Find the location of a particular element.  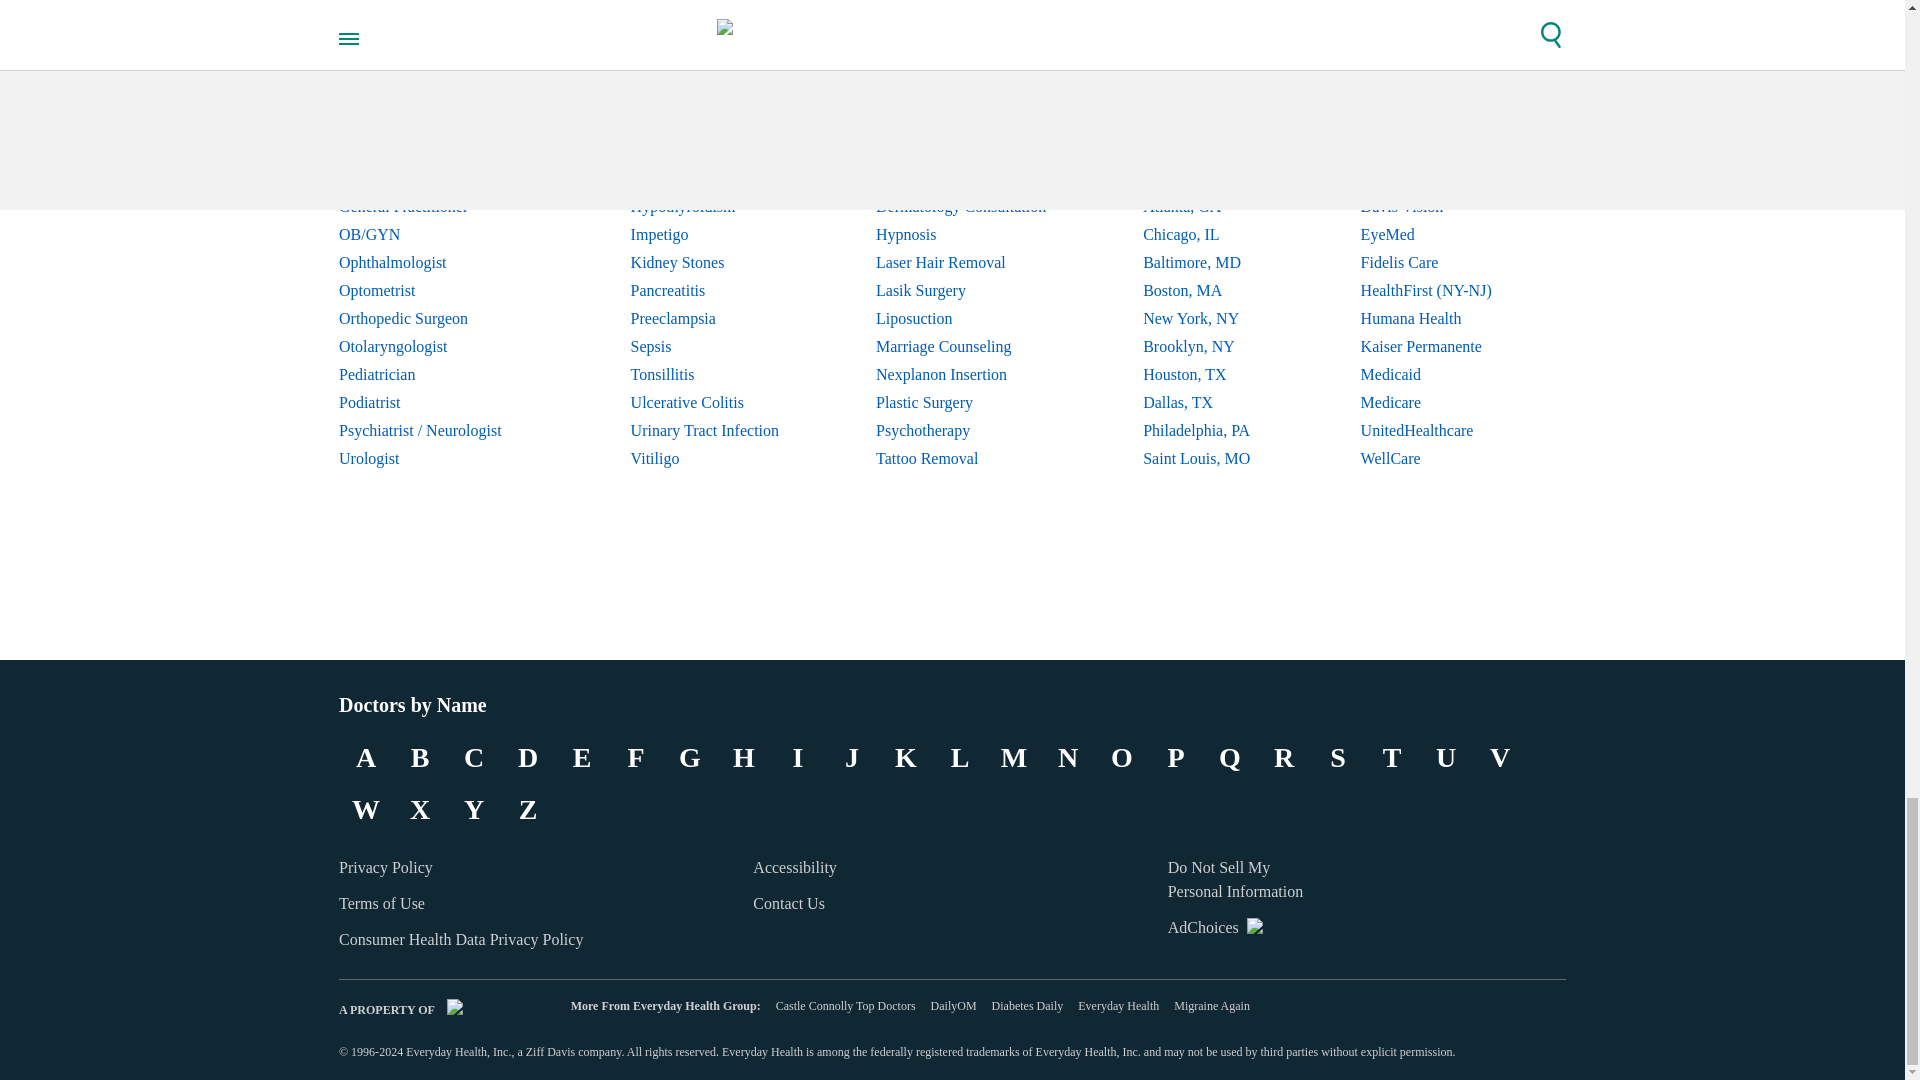

Gastroenterologist is located at coordinates (436, 179).